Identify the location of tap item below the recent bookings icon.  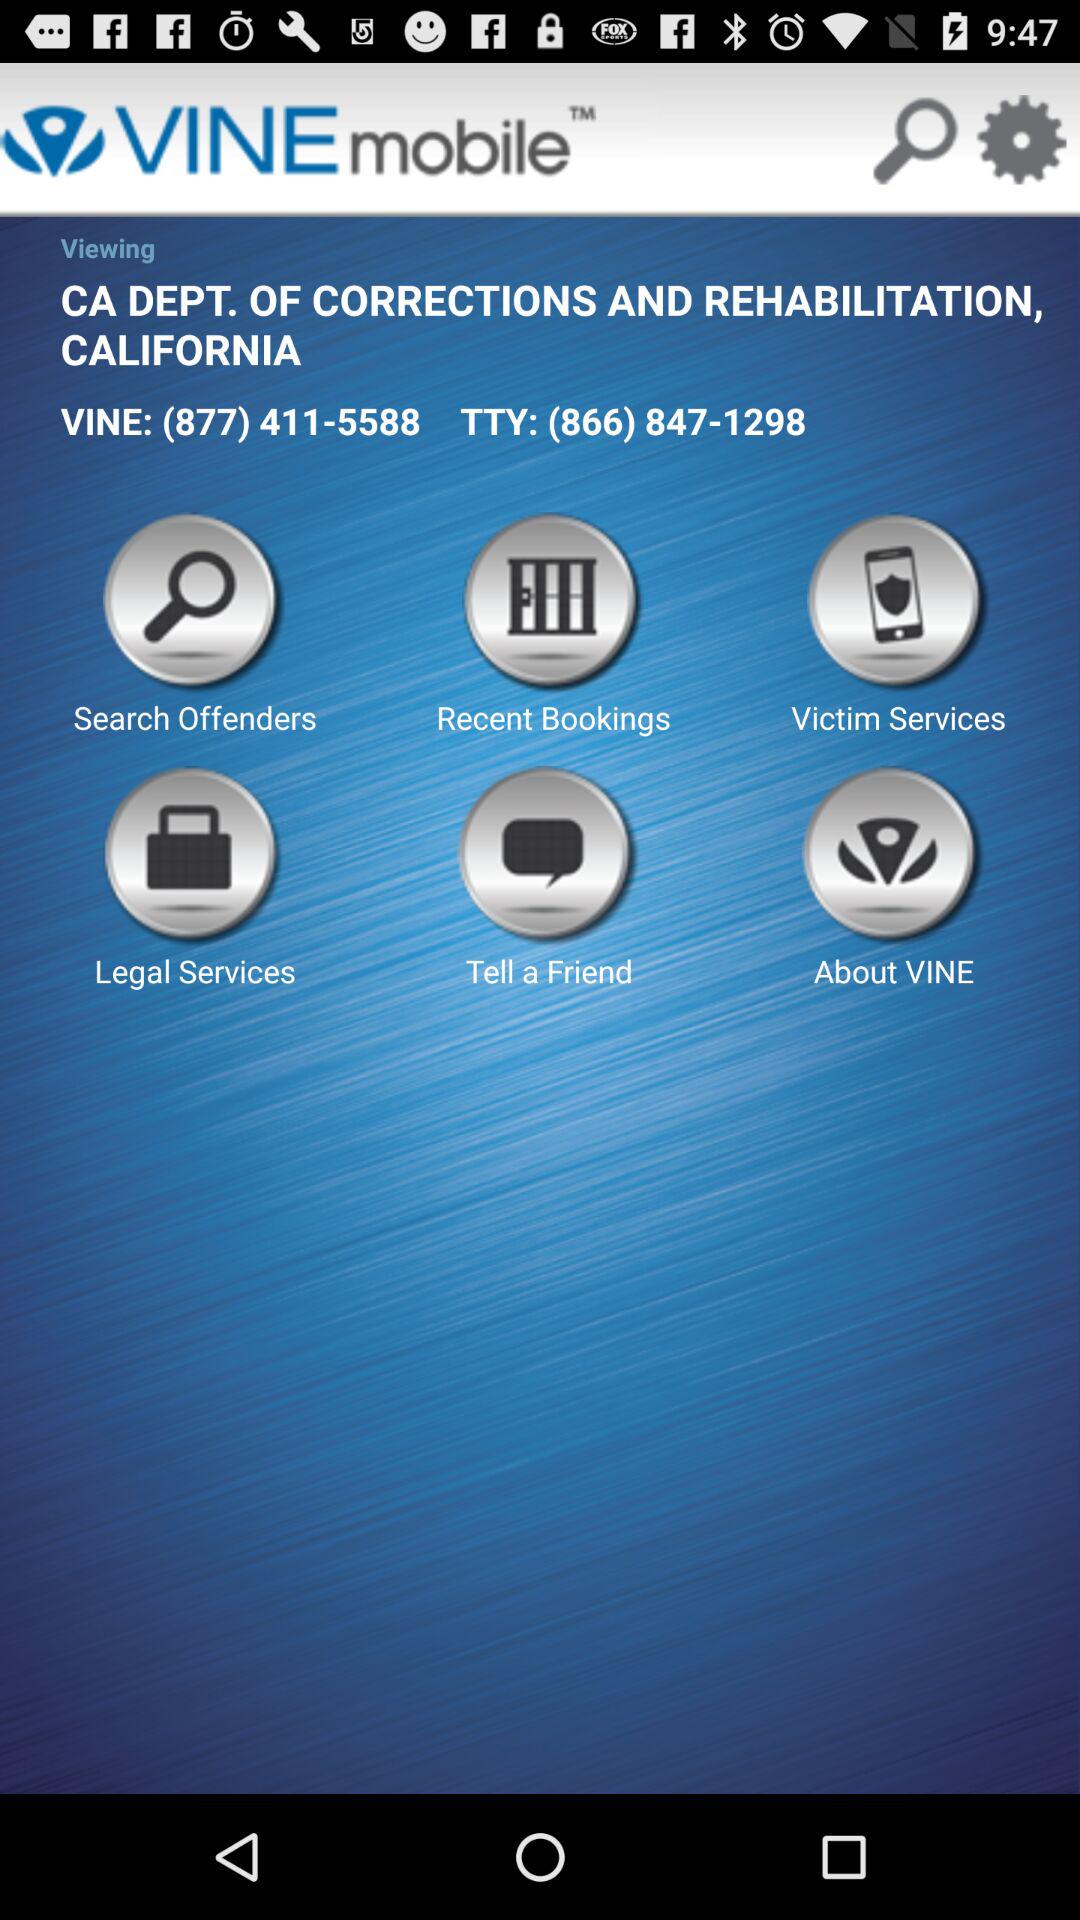
(894, 878).